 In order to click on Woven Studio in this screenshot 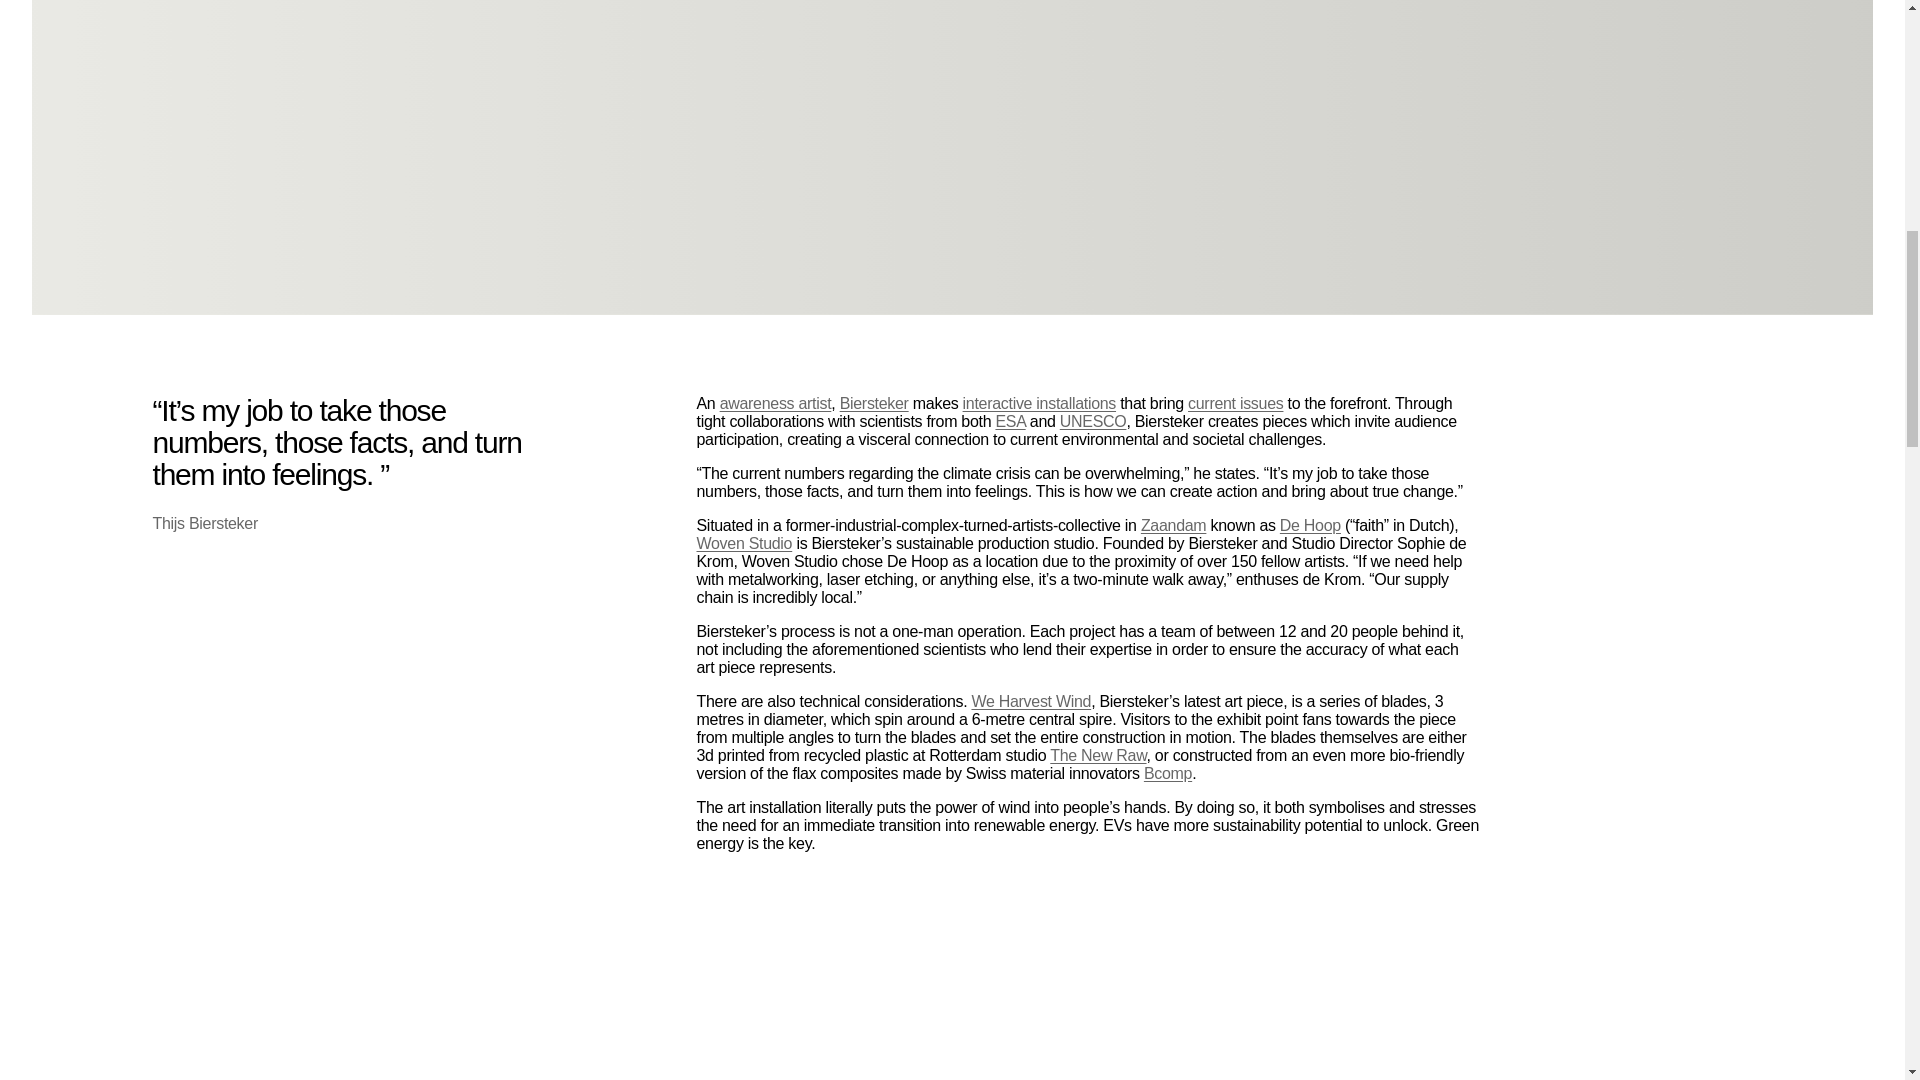, I will do `click(743, 542)`.